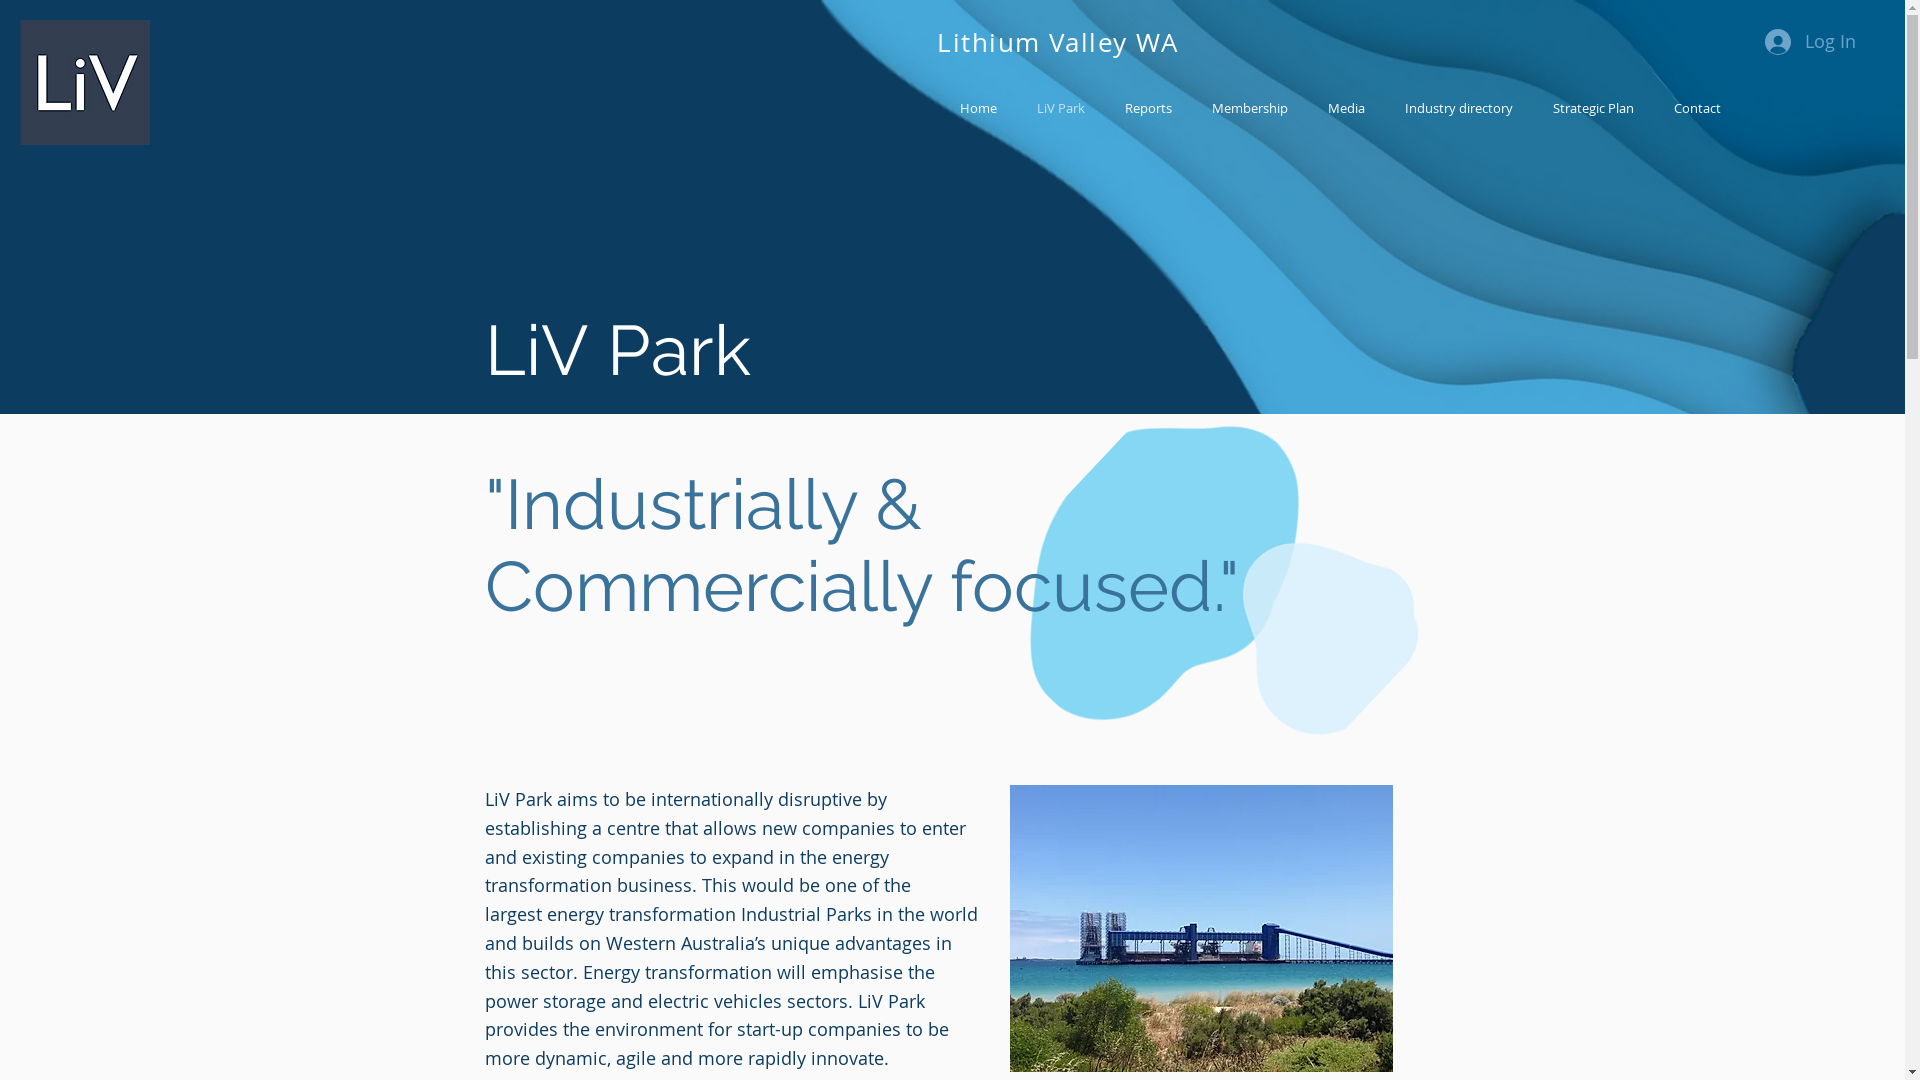 The image size is (1920, 1080). Describe the element at coordinates (1250, 108) in the screenshot. I see `Membership` at that location.